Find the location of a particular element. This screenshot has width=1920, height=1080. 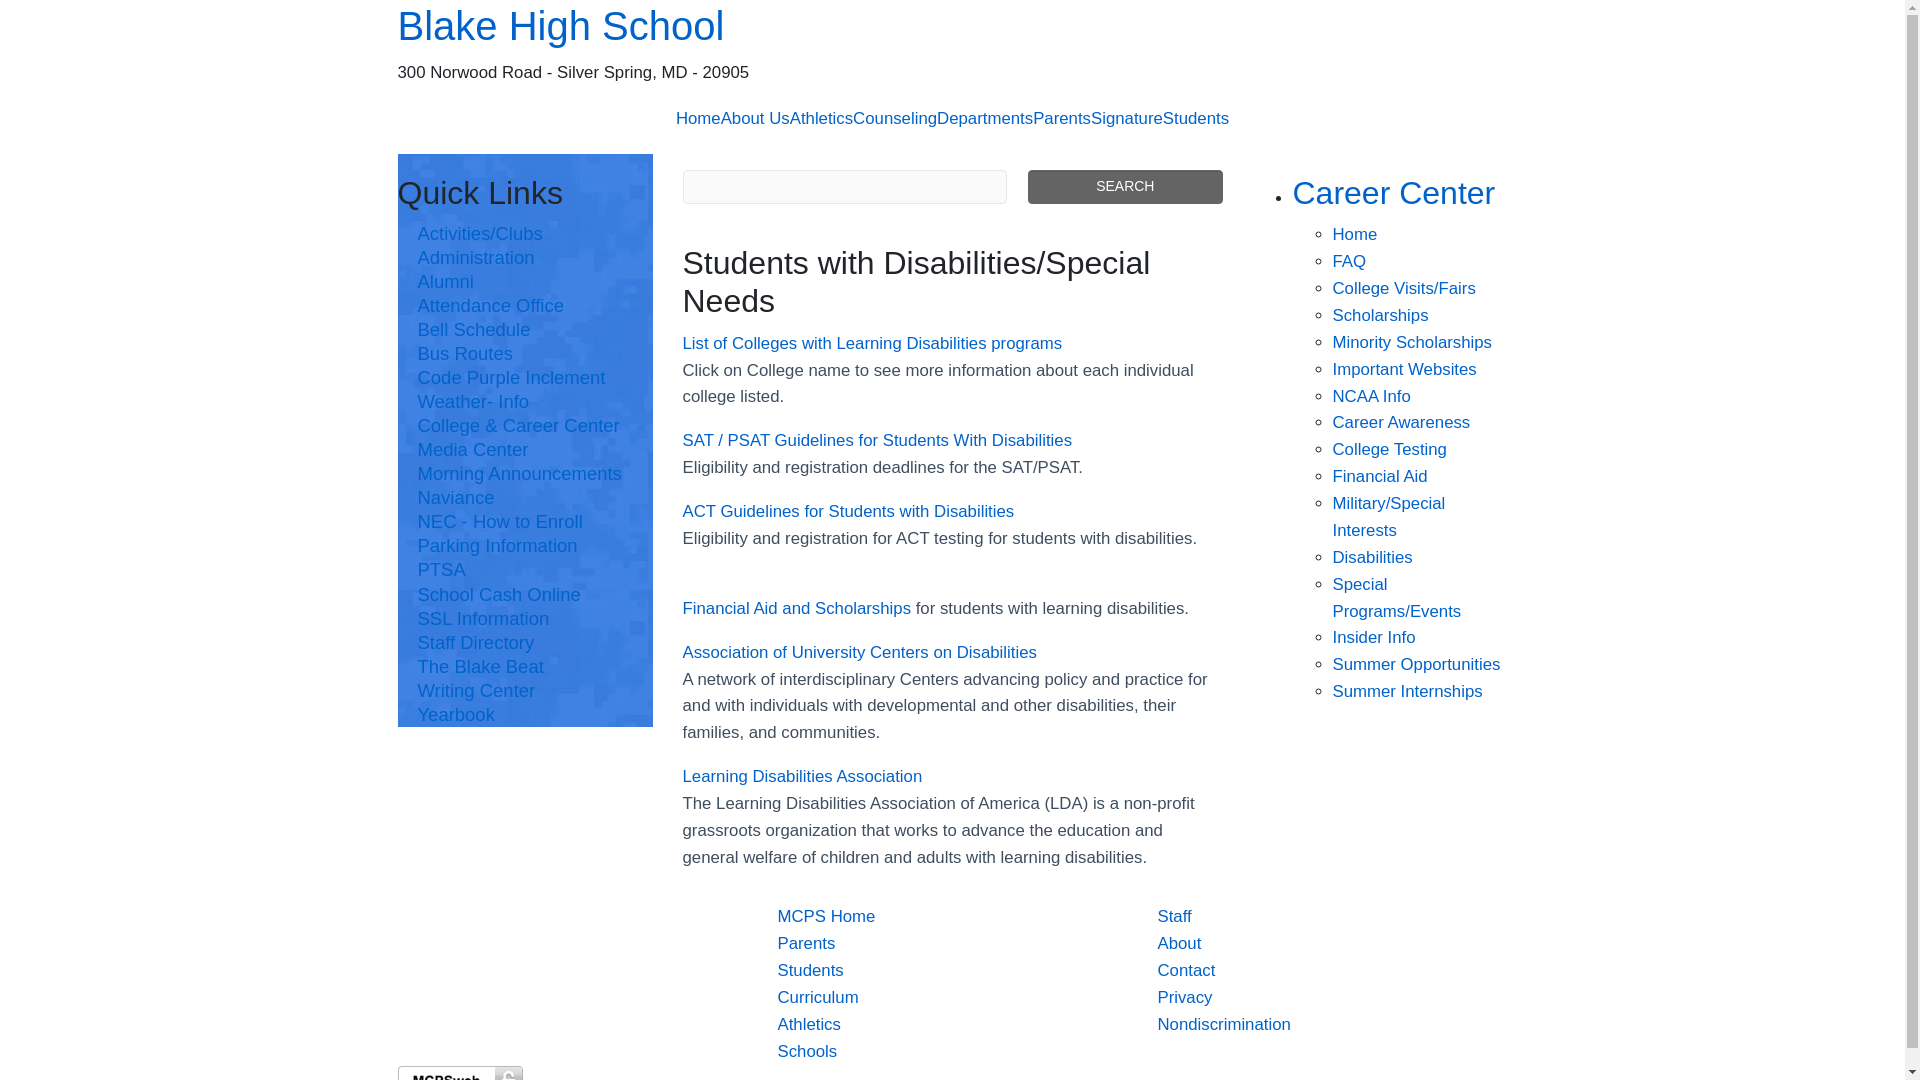

Career Center is located at coordinates (1394, 192).